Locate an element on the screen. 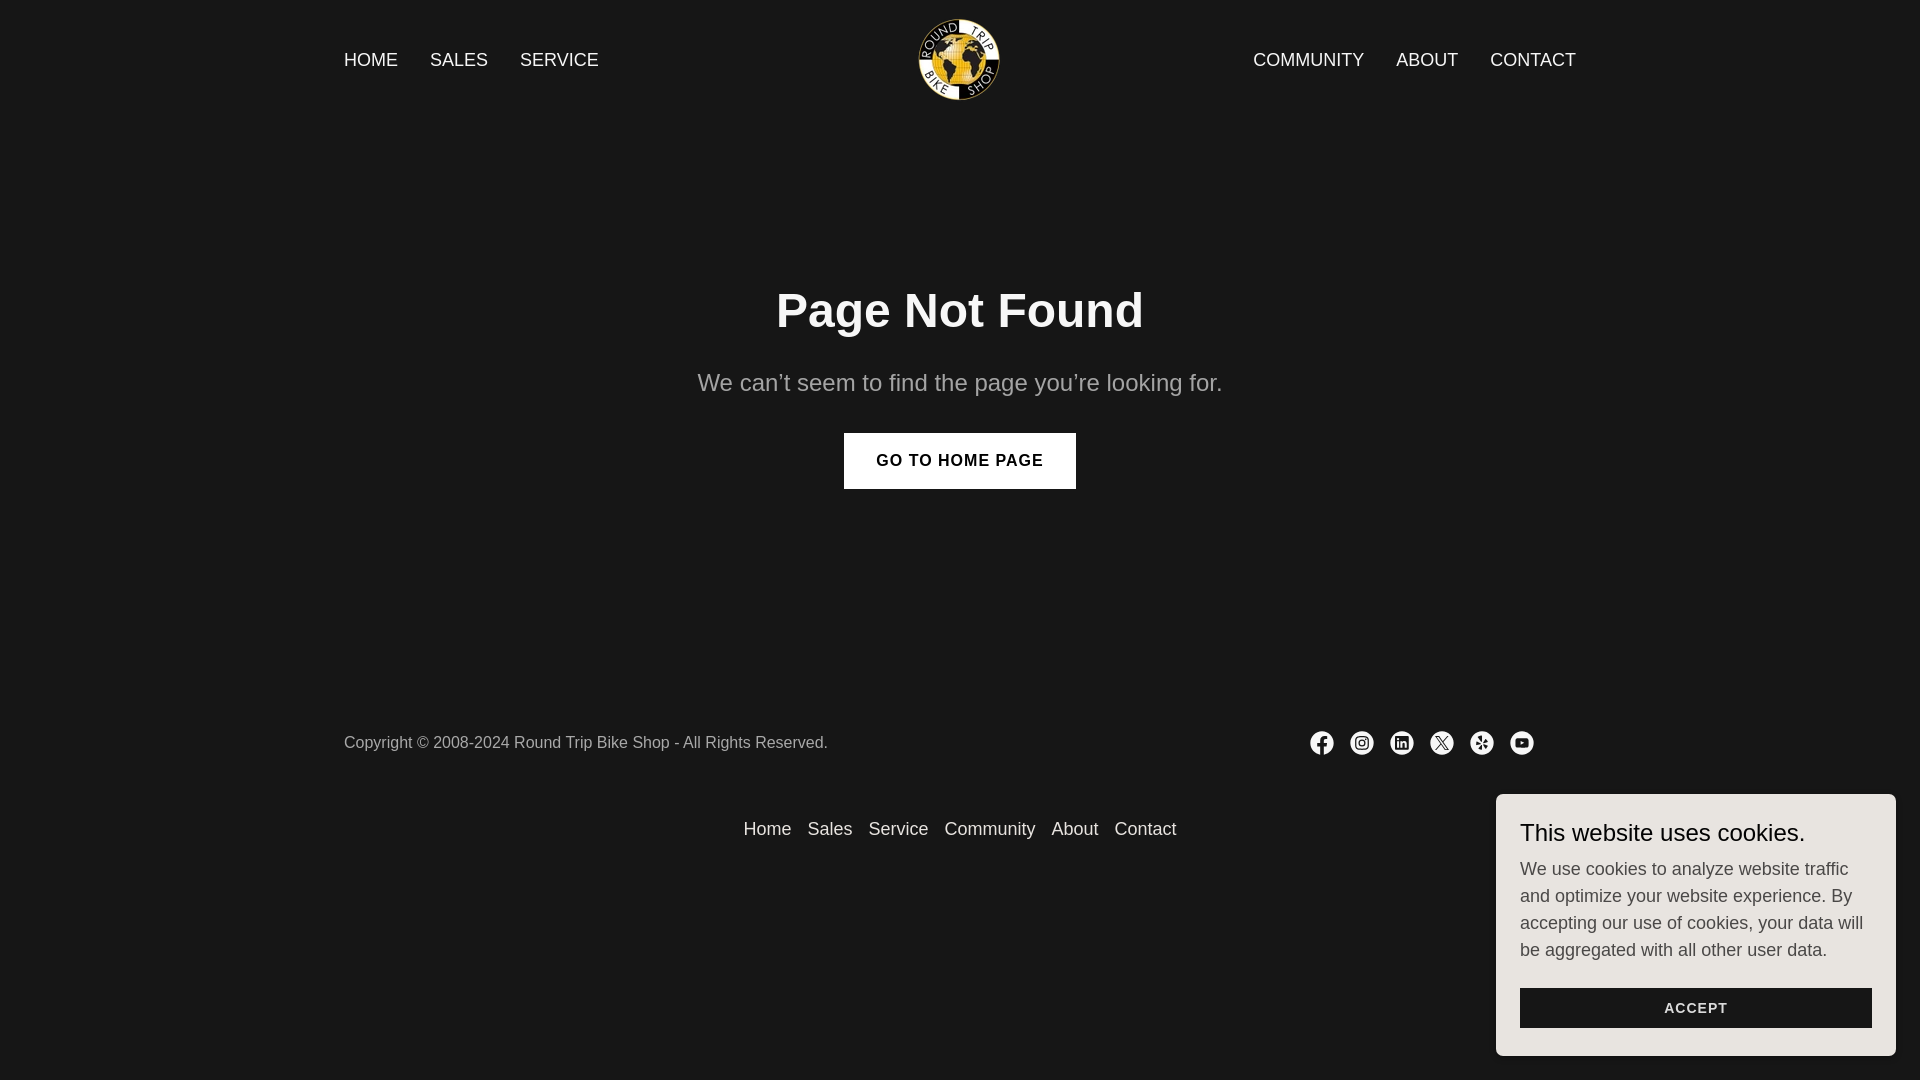  SERVICE is located at coordinates (559, 60).